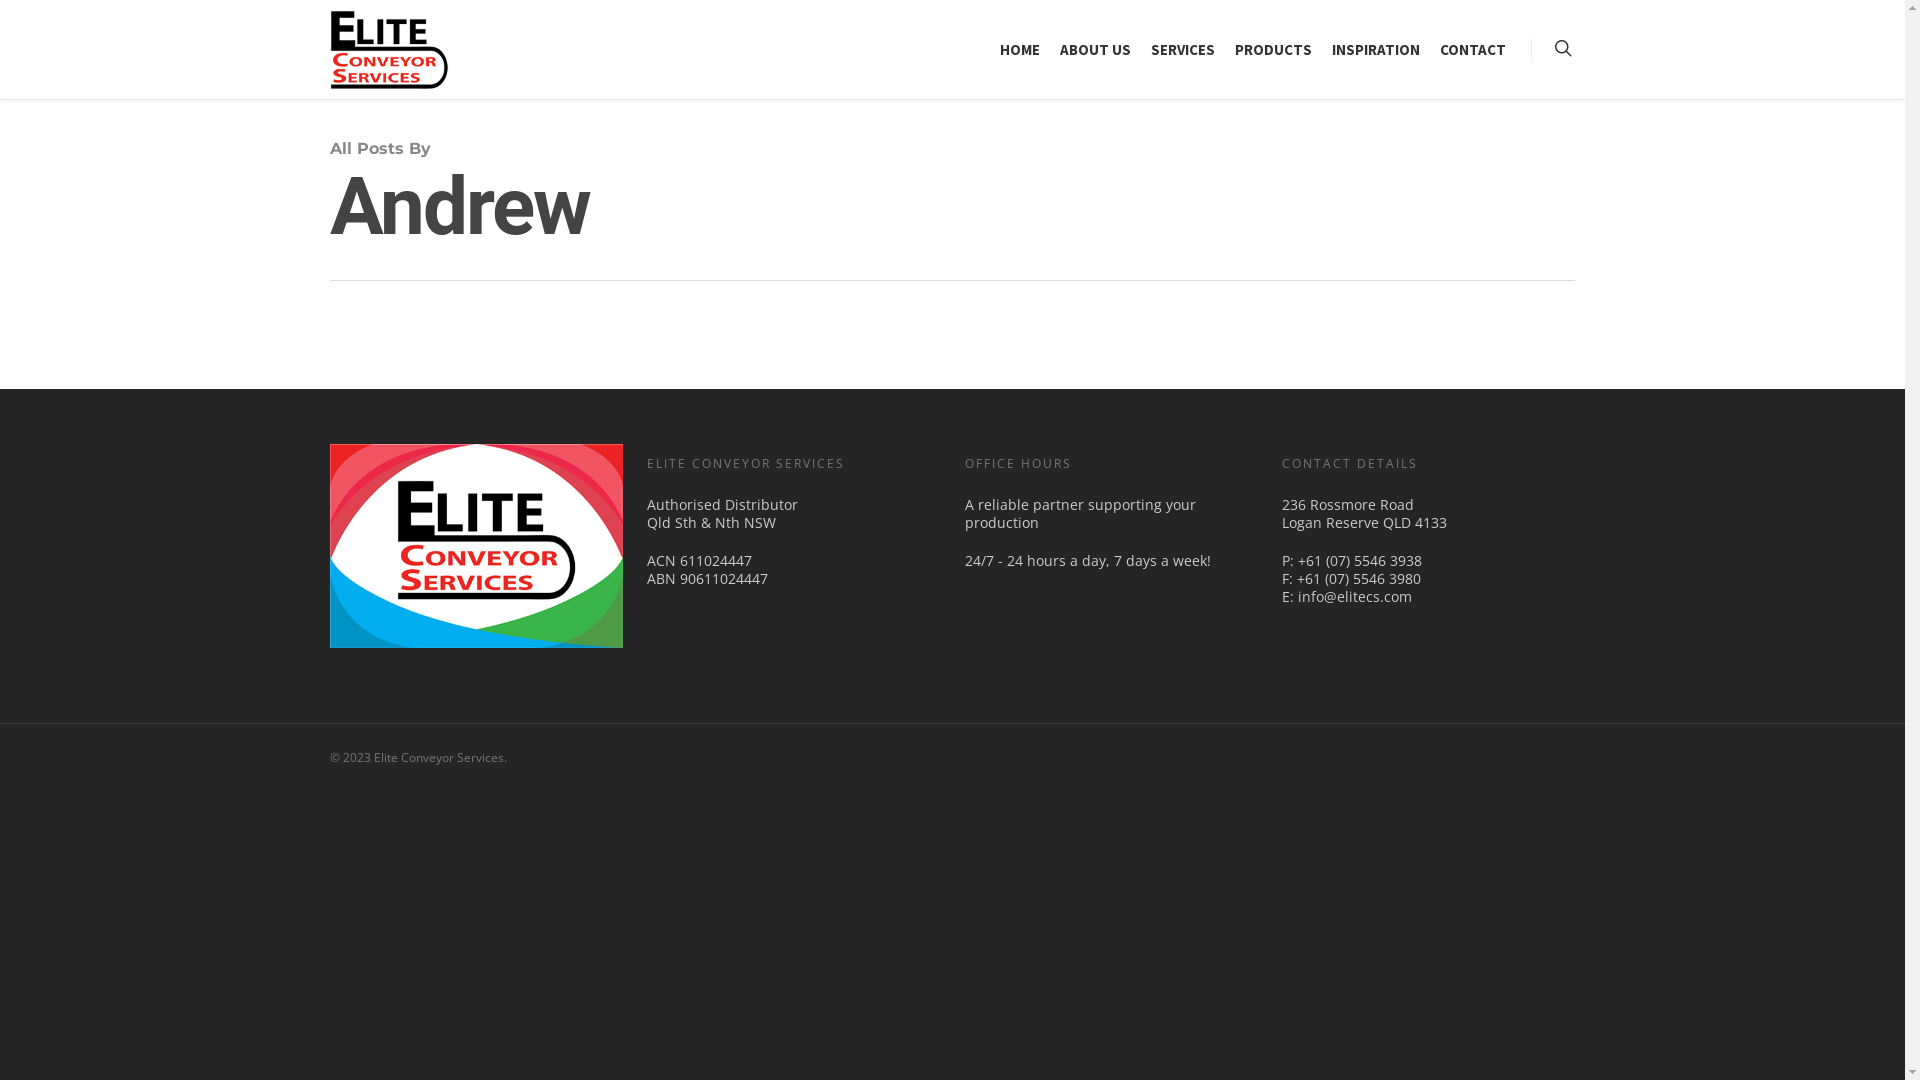 The image size is (1920, 1080). Describe the element at coordinates (1473, 54) in the screenshot. I see `CONTACT` at that location.